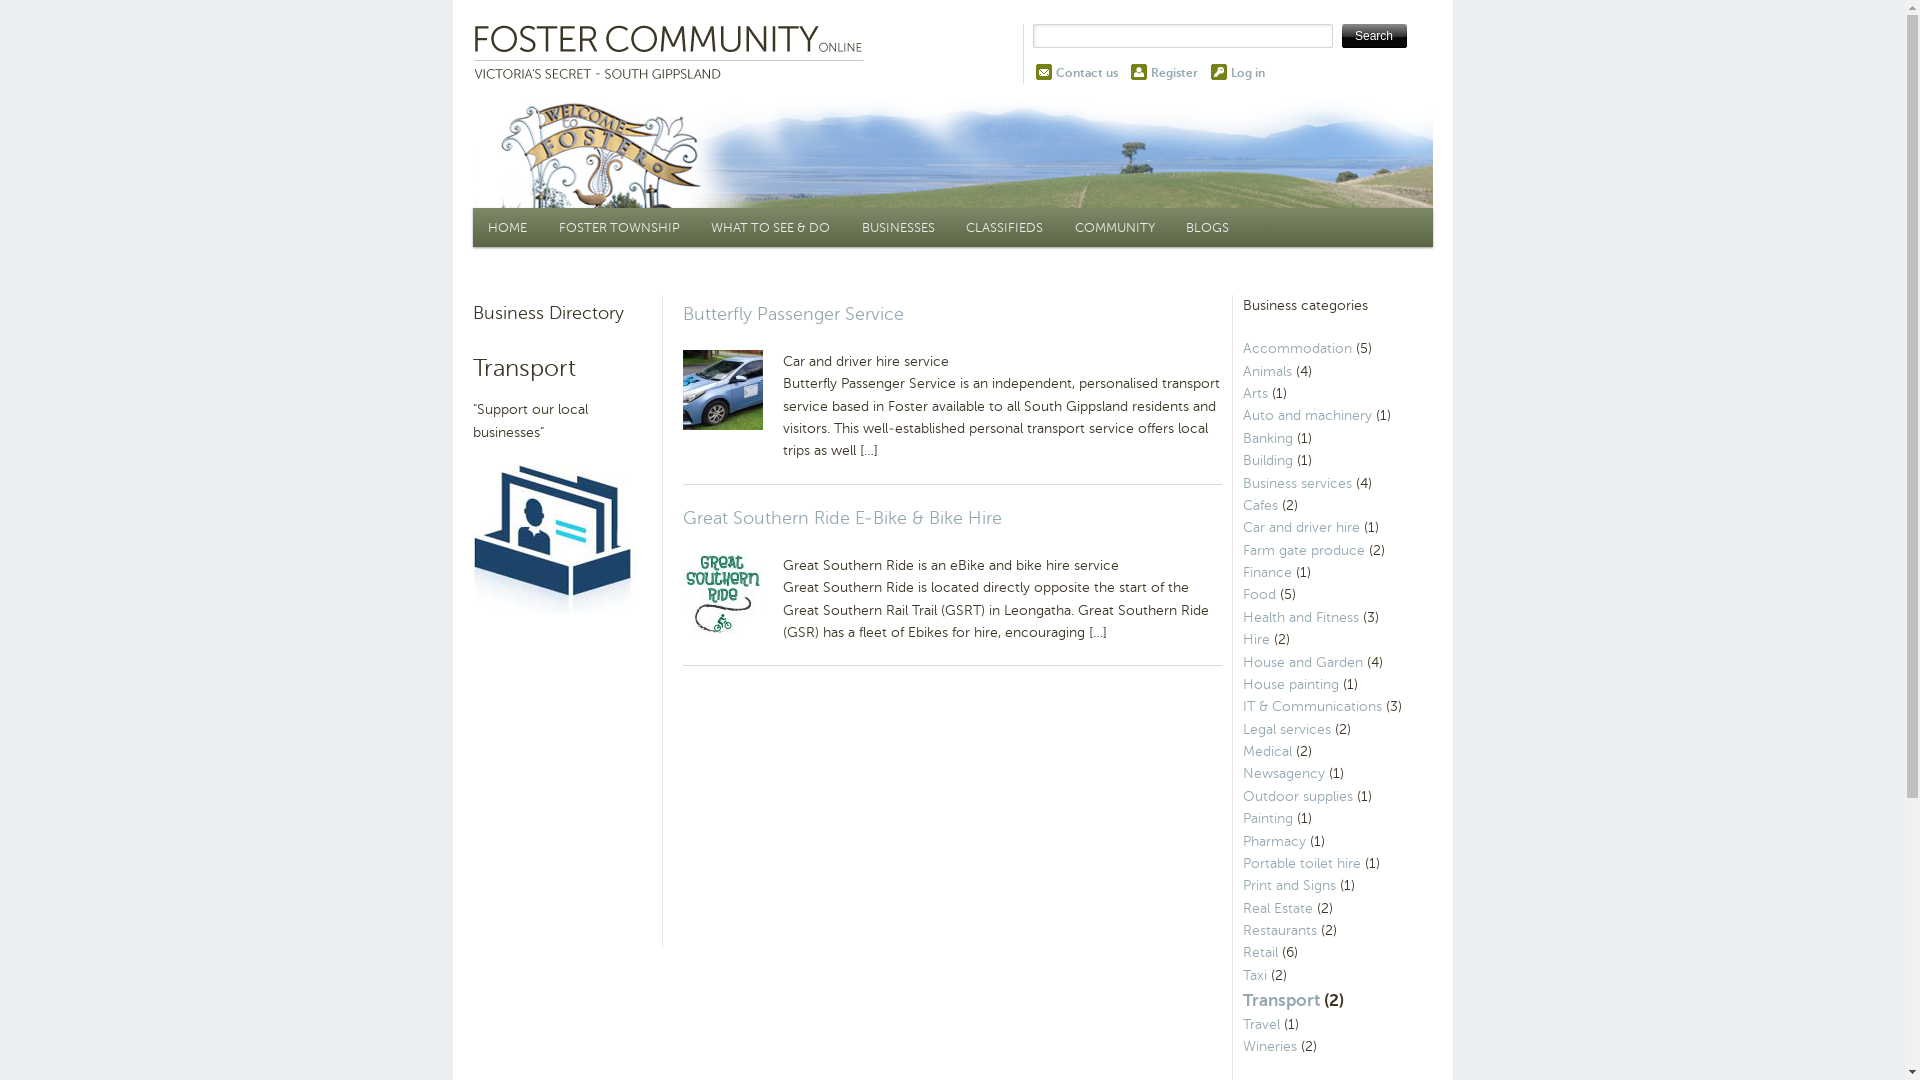  Describe the element at coordinates (1266, 372) in the screenshot. I see `Animals` at that location.